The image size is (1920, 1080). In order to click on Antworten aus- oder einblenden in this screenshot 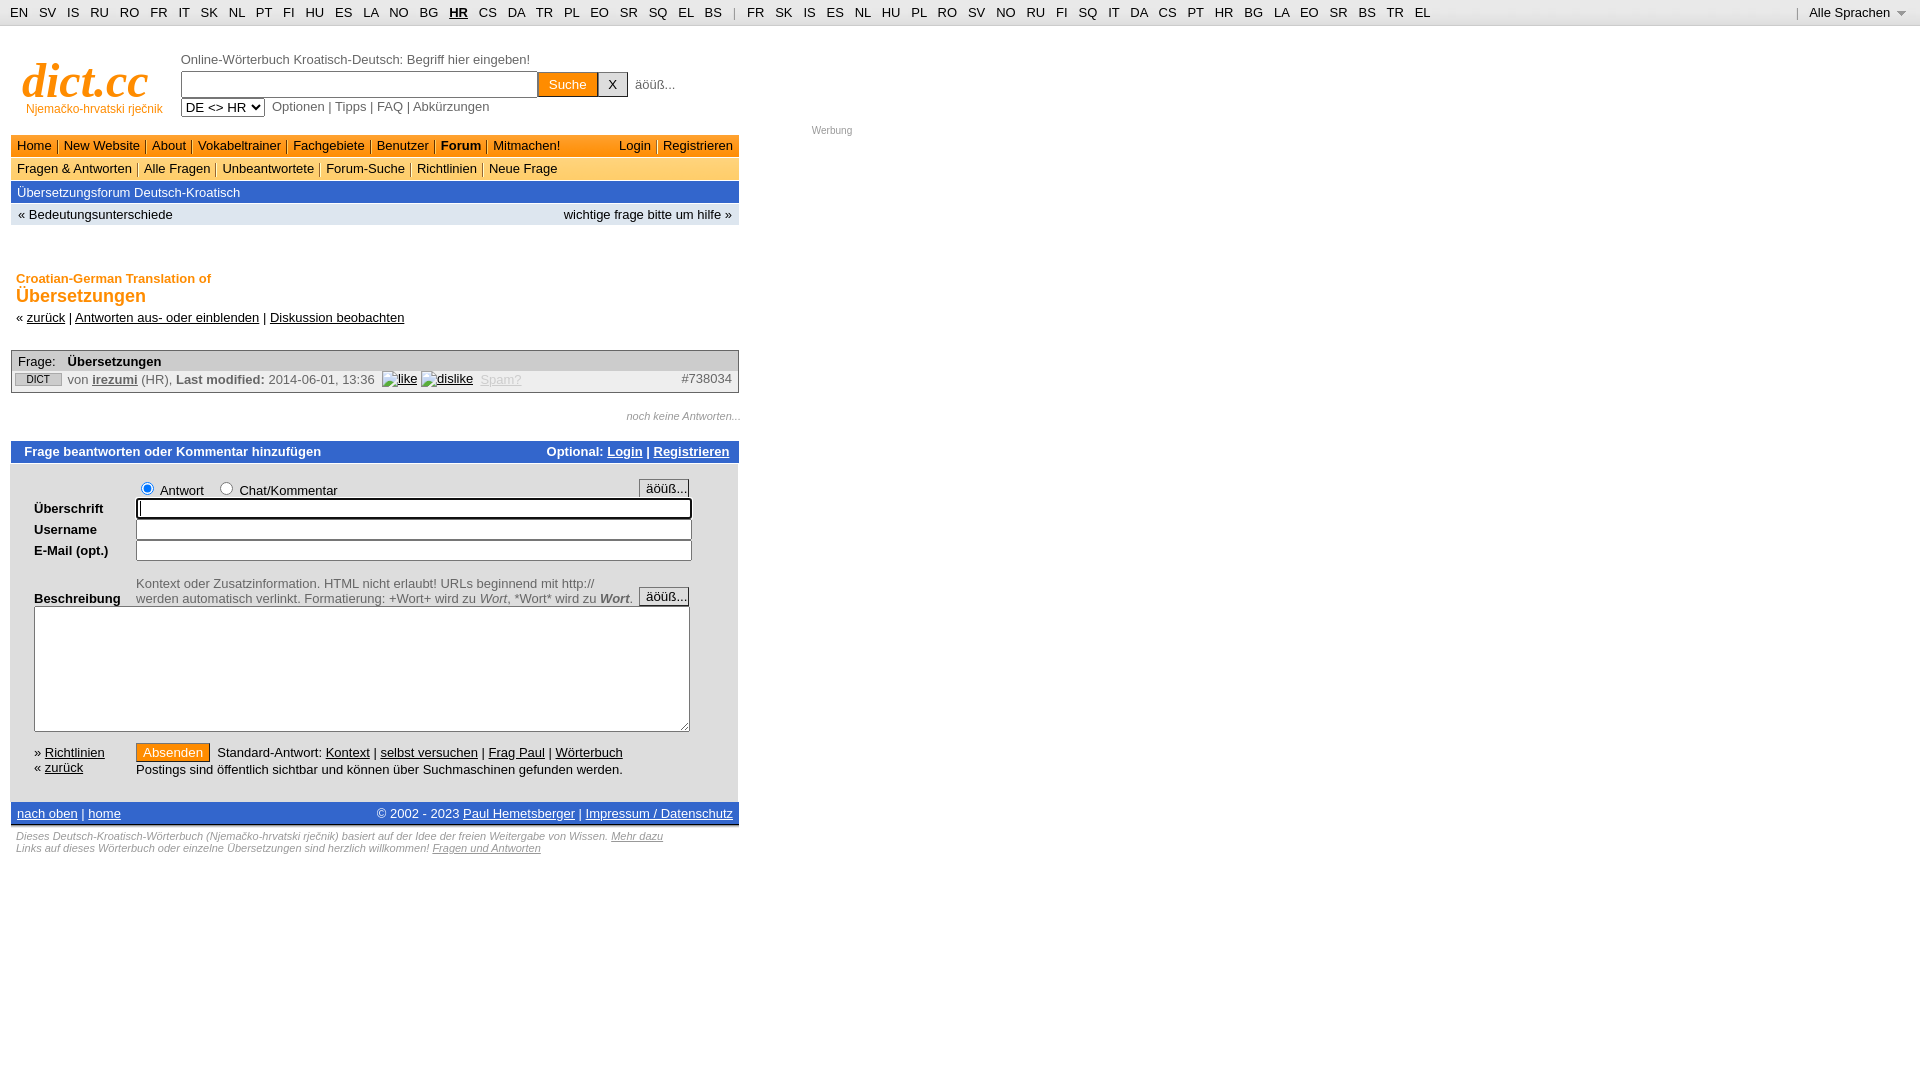, I will do `click(167, 318)`.